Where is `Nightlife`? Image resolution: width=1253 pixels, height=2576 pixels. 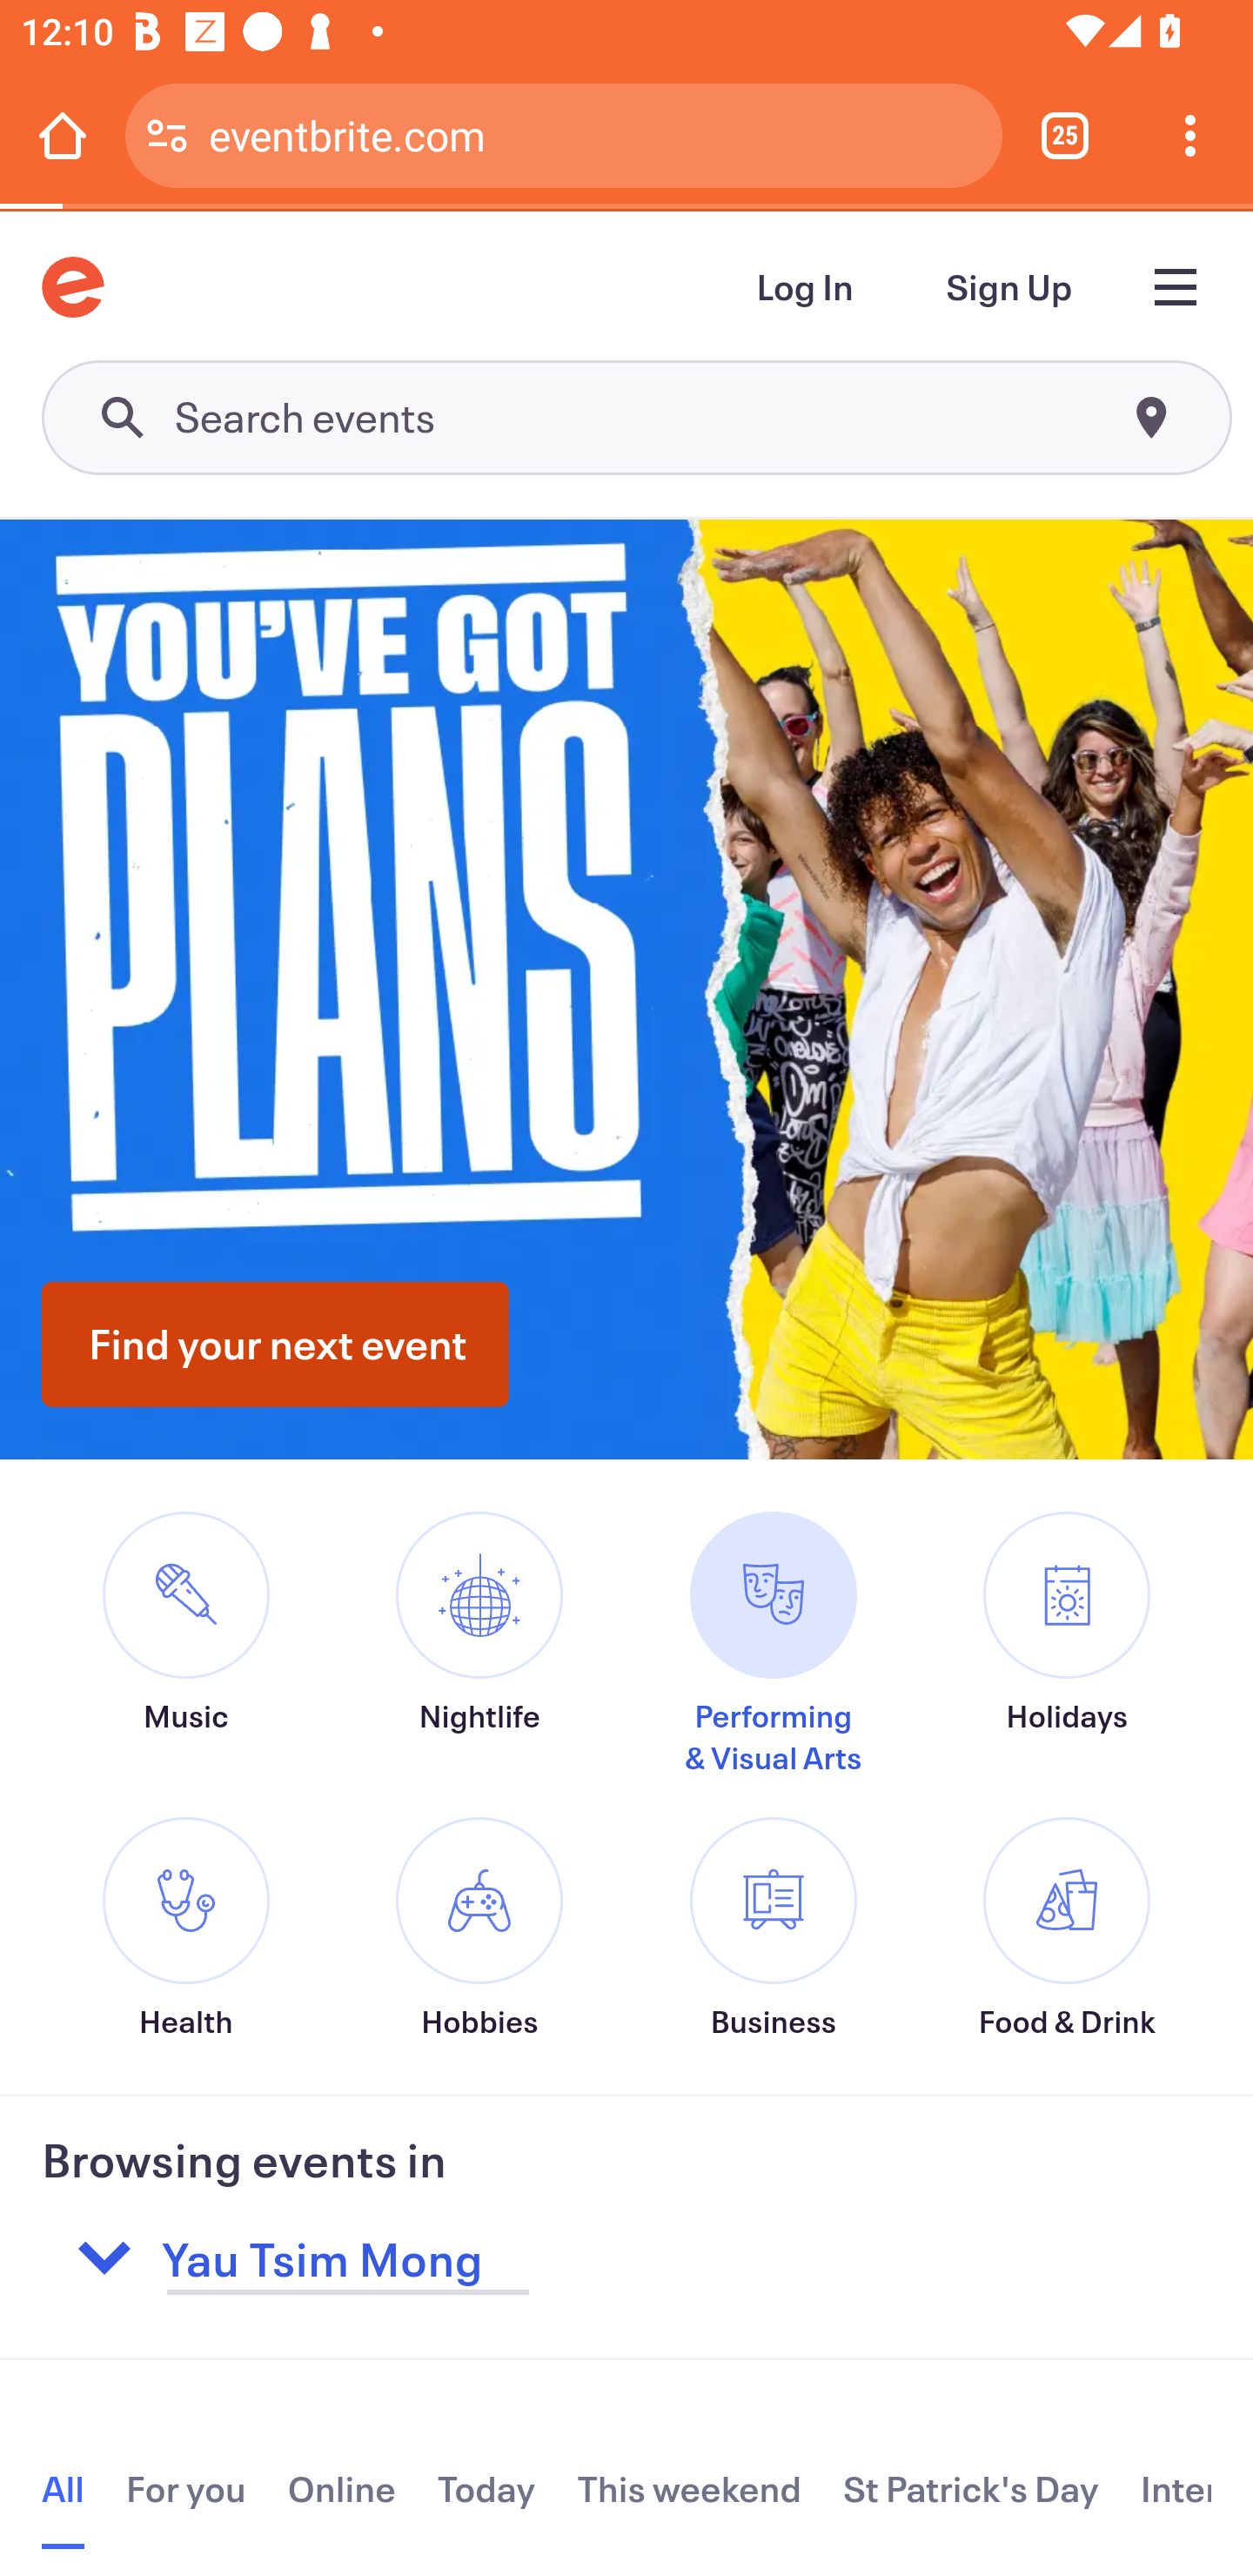
Nightlife is located at coordinates (479, 1664).